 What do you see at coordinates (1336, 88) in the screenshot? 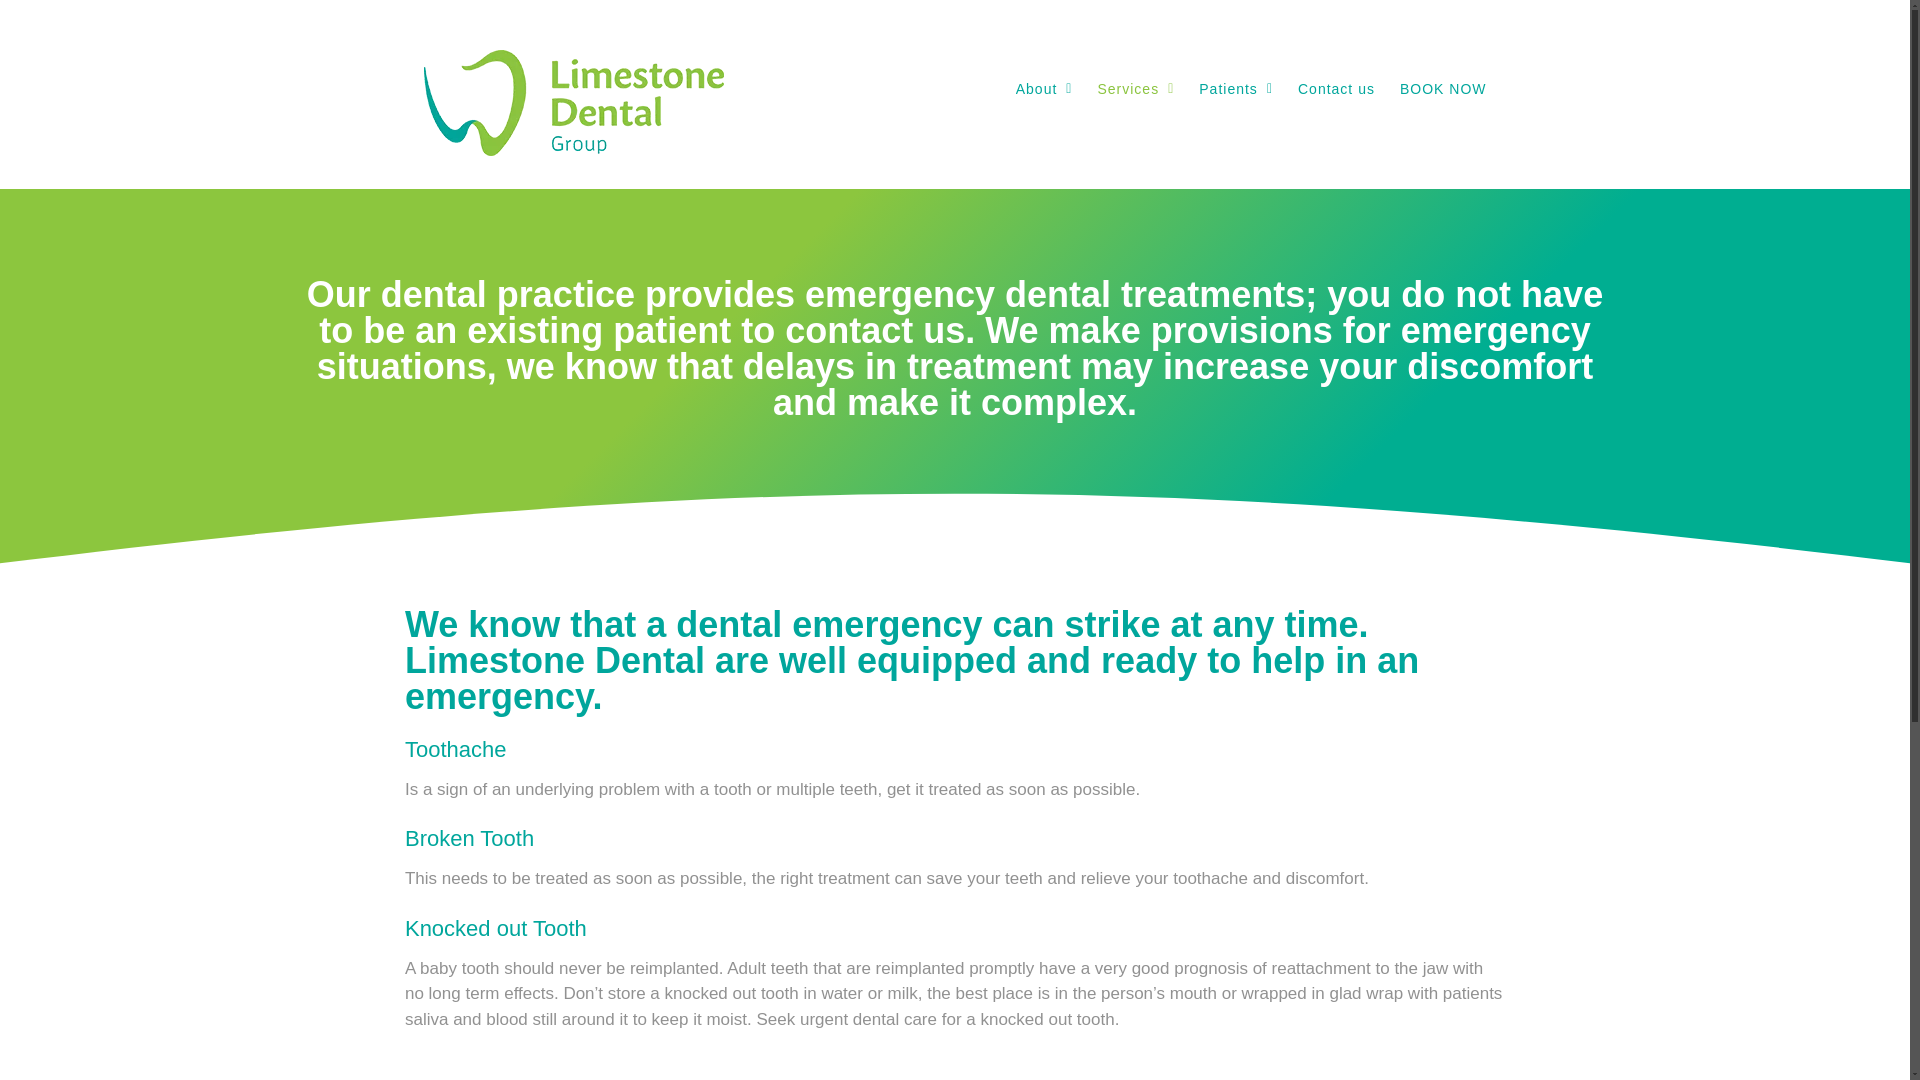
I see `Contact us` at bounding box center [1336, 88].